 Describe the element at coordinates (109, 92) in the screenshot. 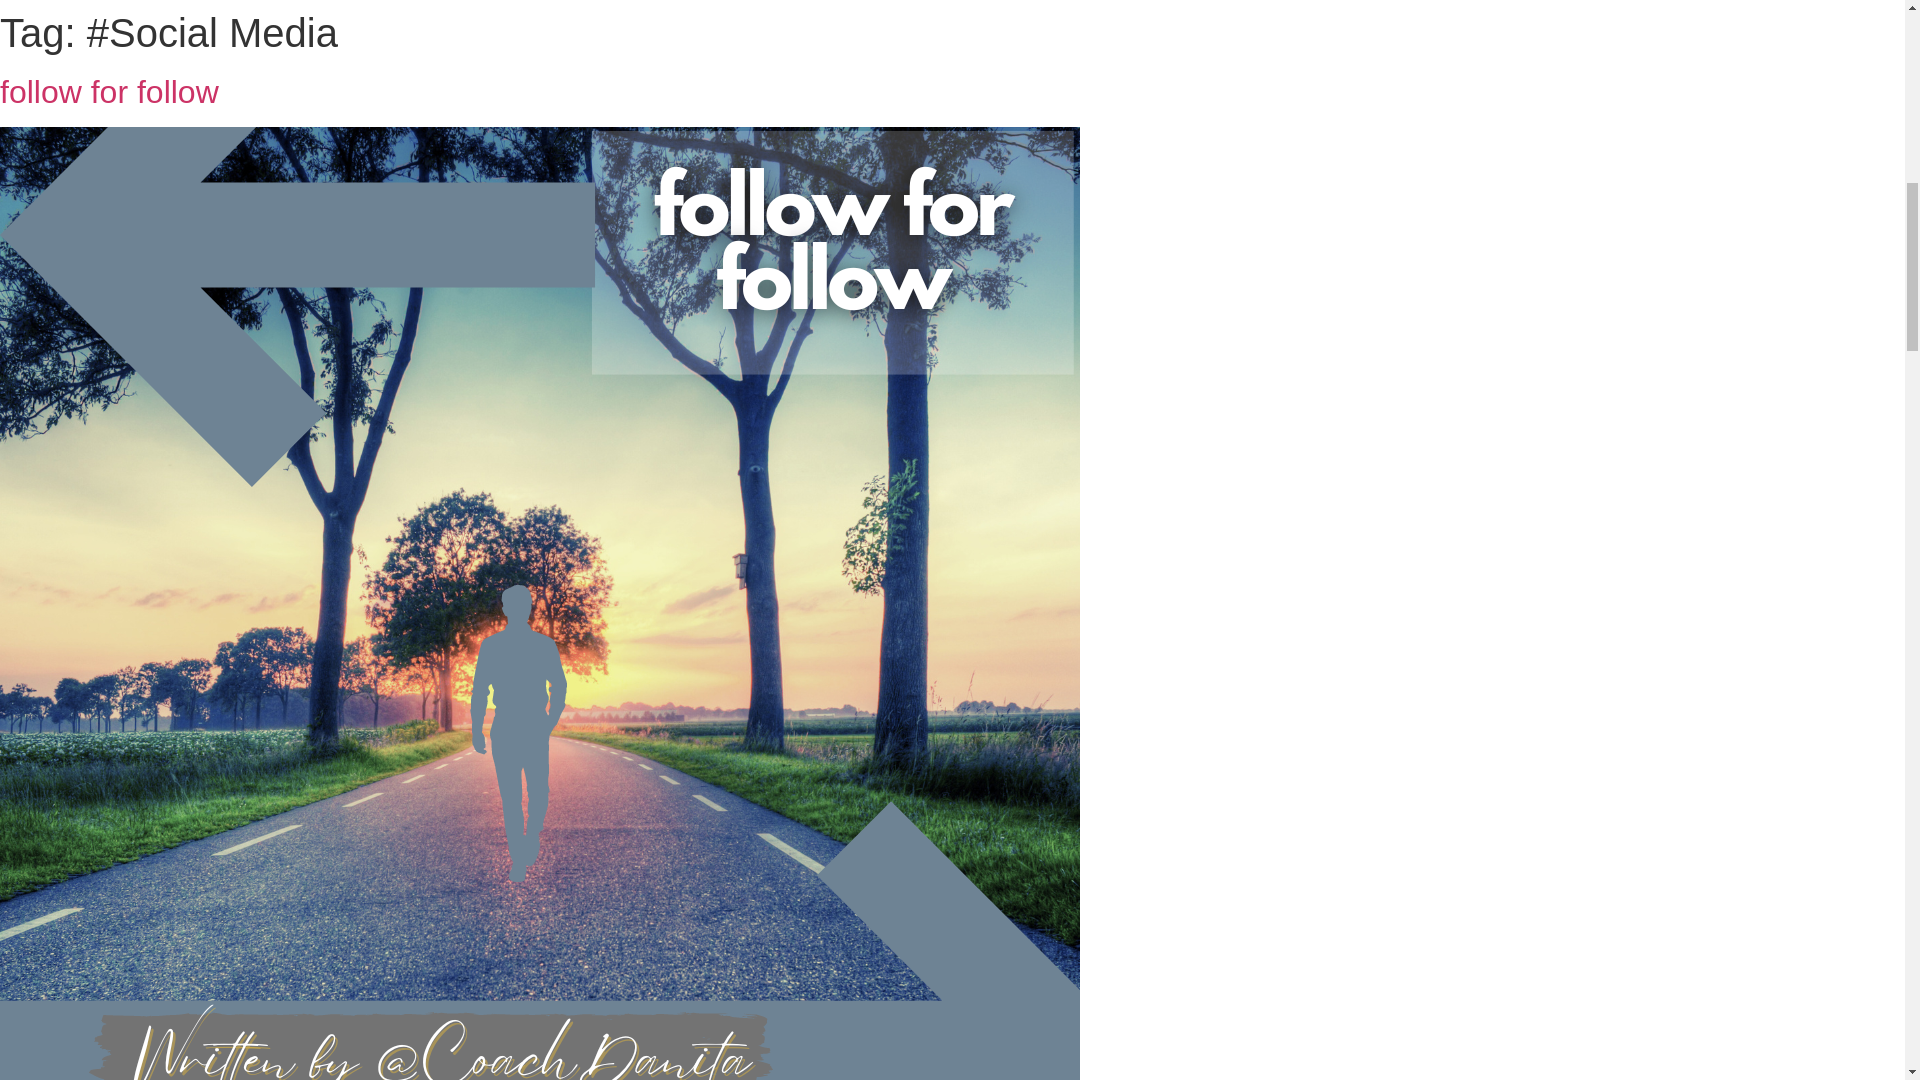

I see `follow for follow` at that location.